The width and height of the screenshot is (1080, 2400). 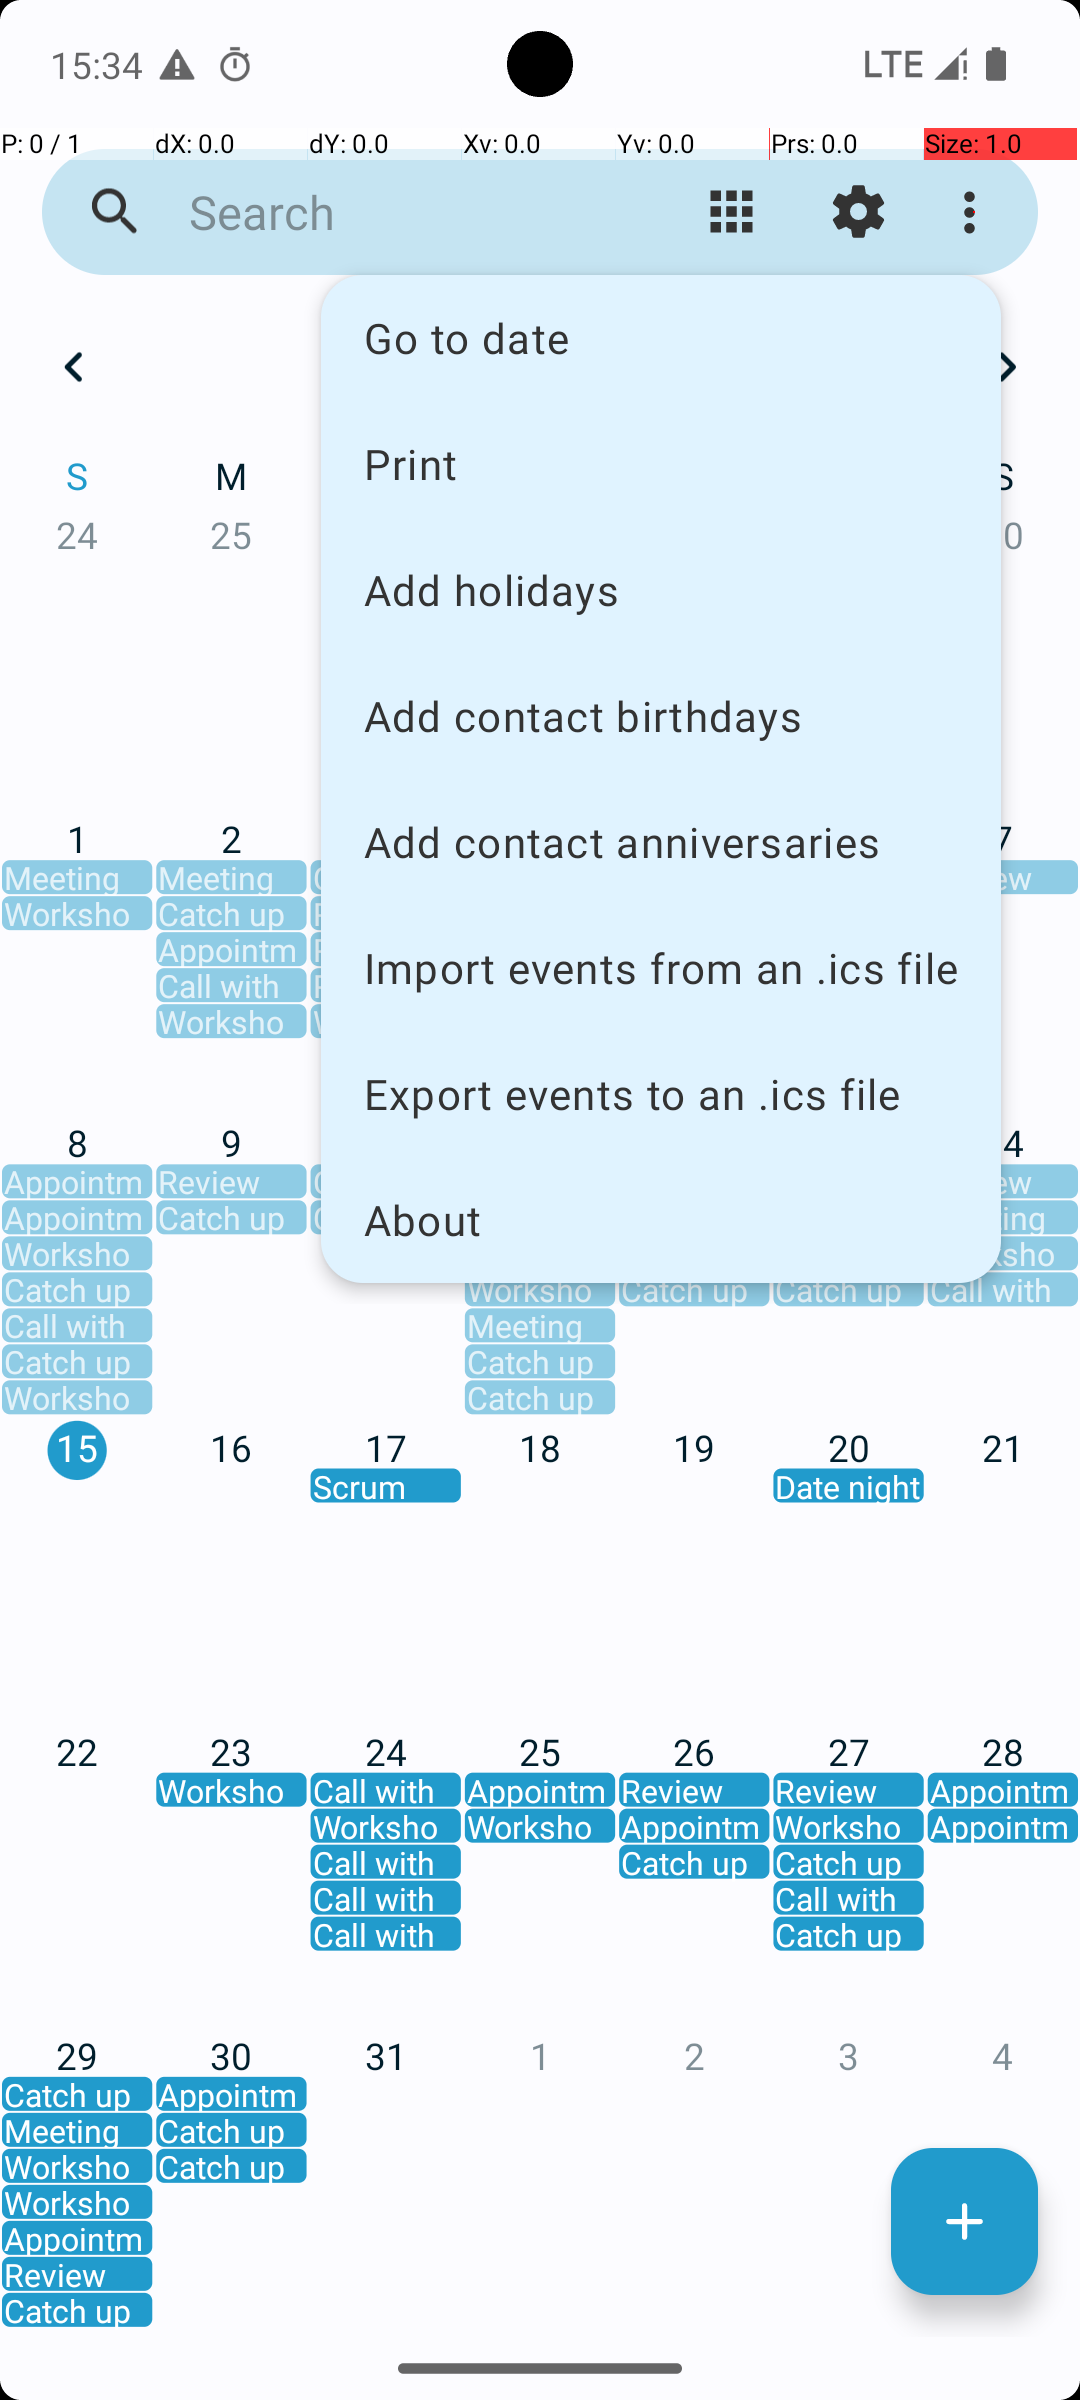 I want to click on Add contact anniversaries, so click(x=661, y=842).